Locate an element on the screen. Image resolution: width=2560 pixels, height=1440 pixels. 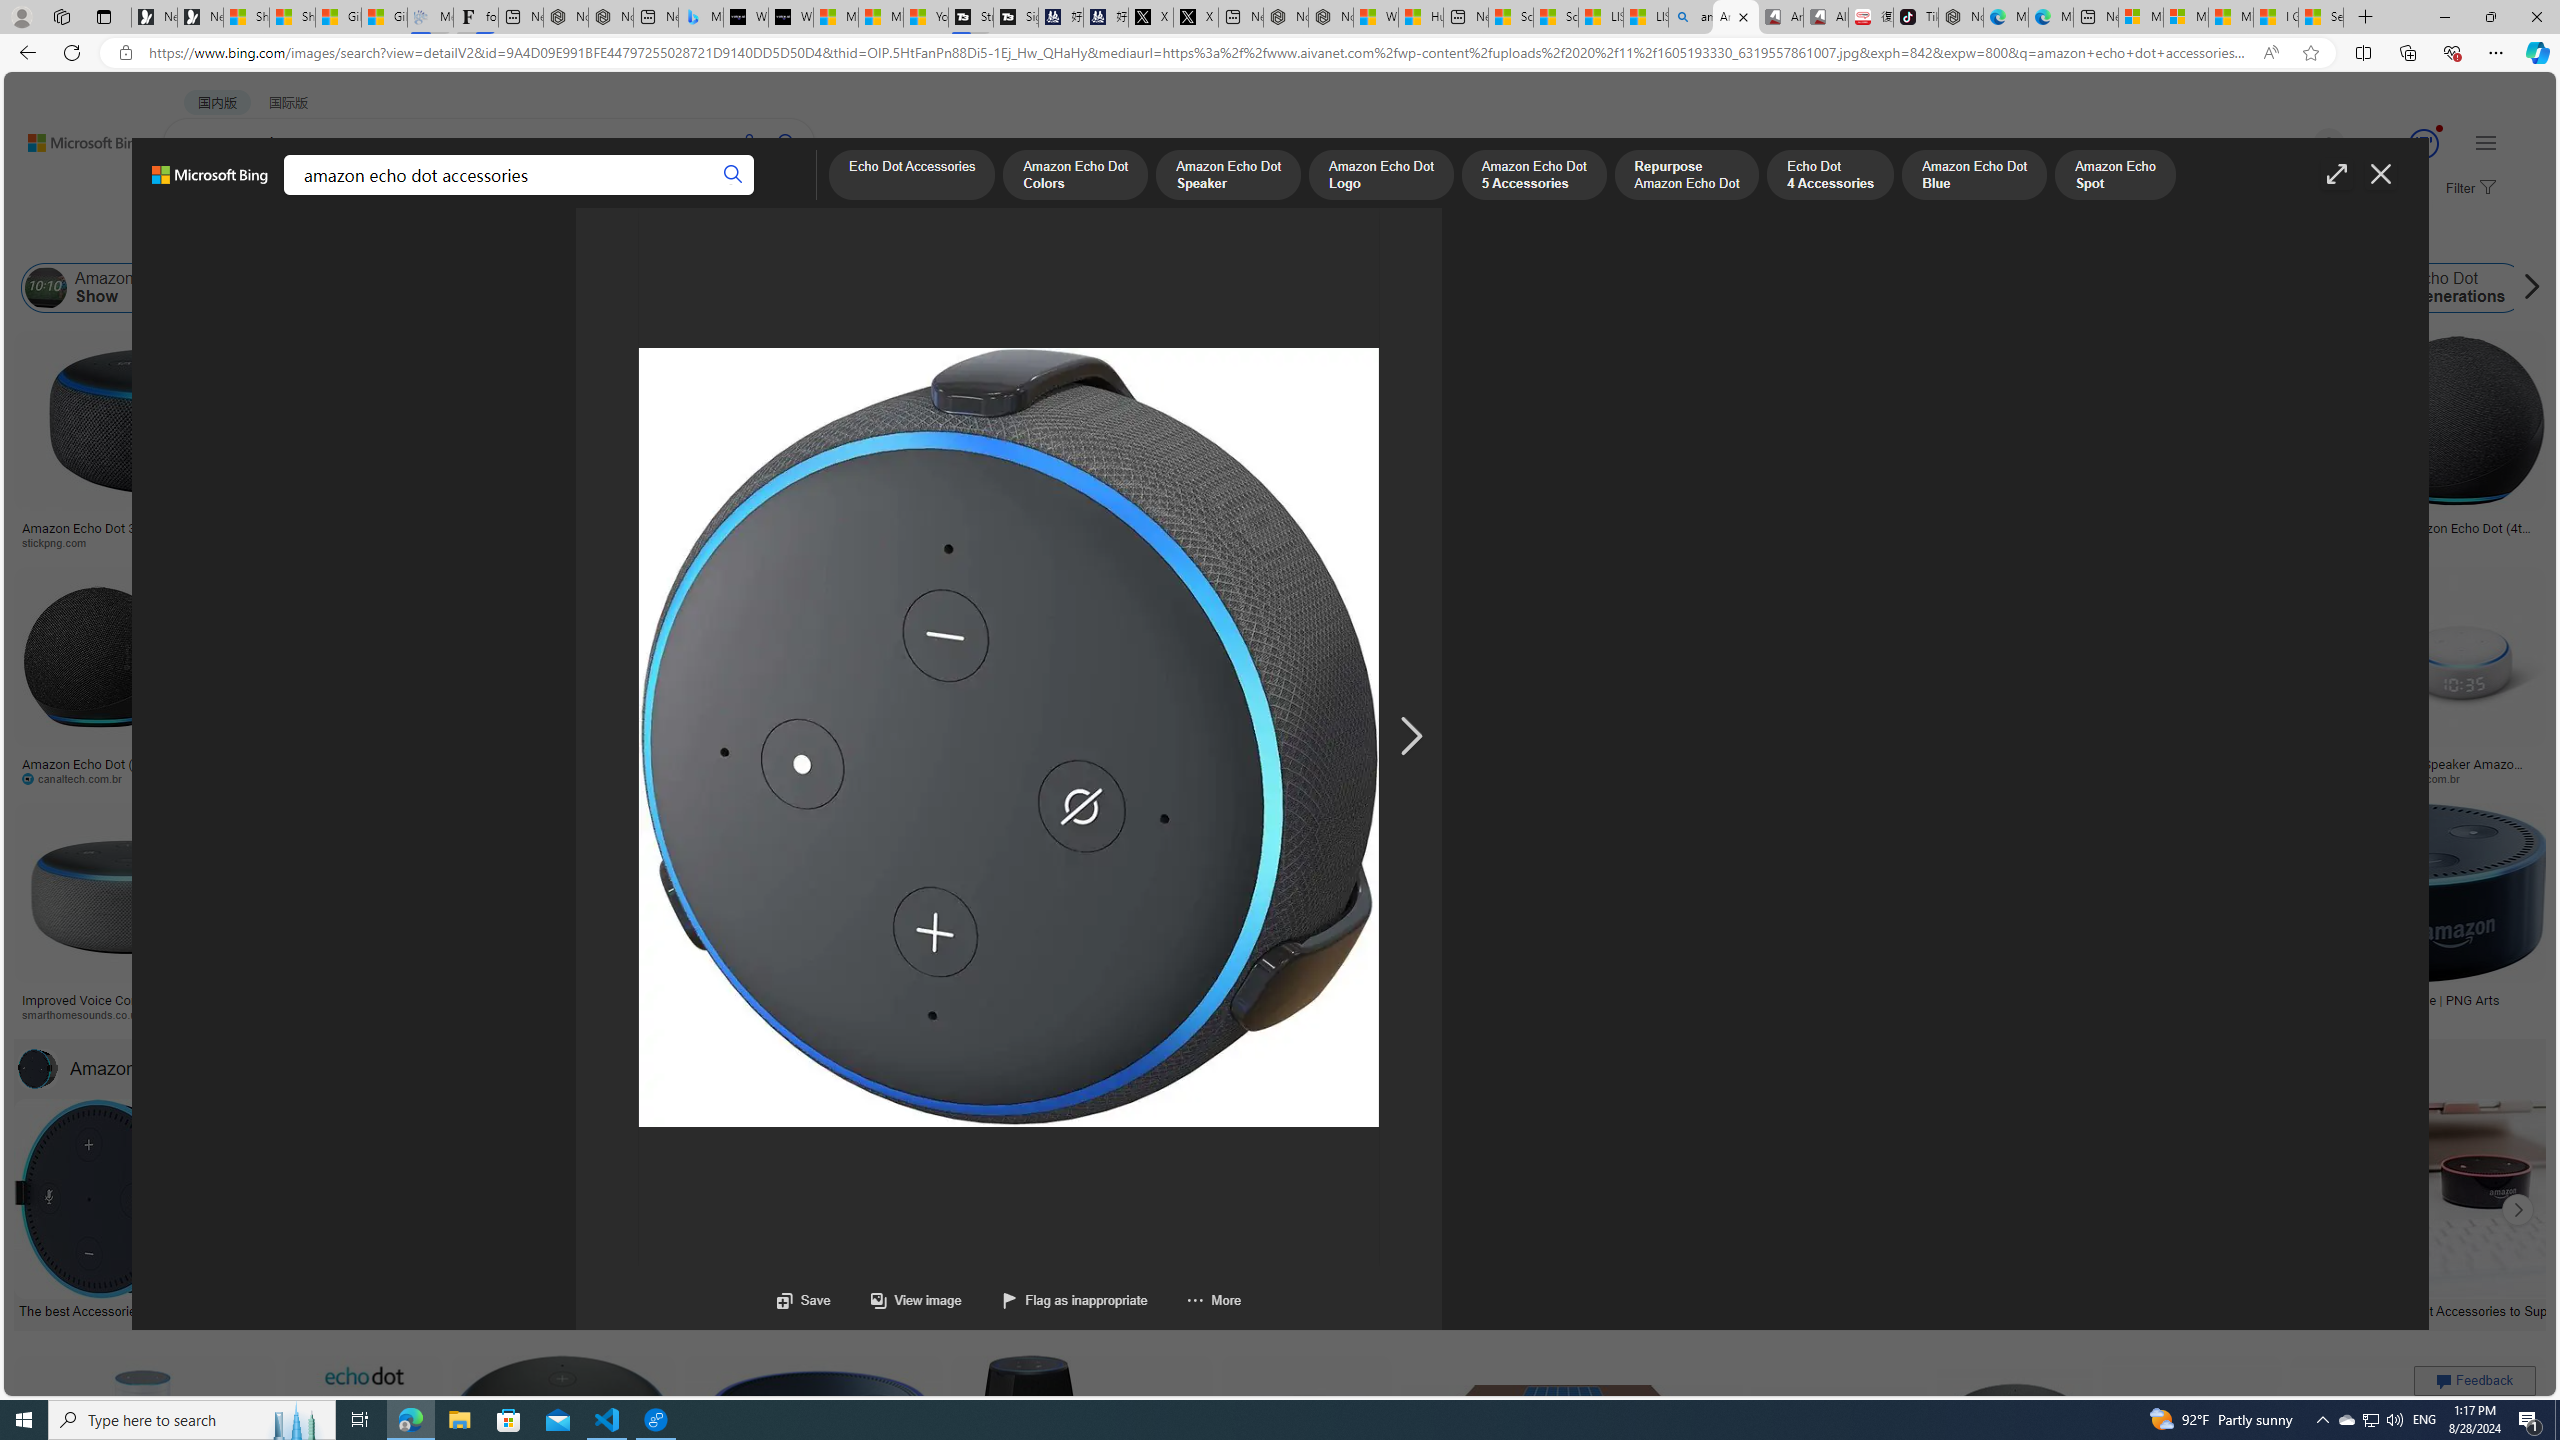
Image size is located at coordinates (224, 238).